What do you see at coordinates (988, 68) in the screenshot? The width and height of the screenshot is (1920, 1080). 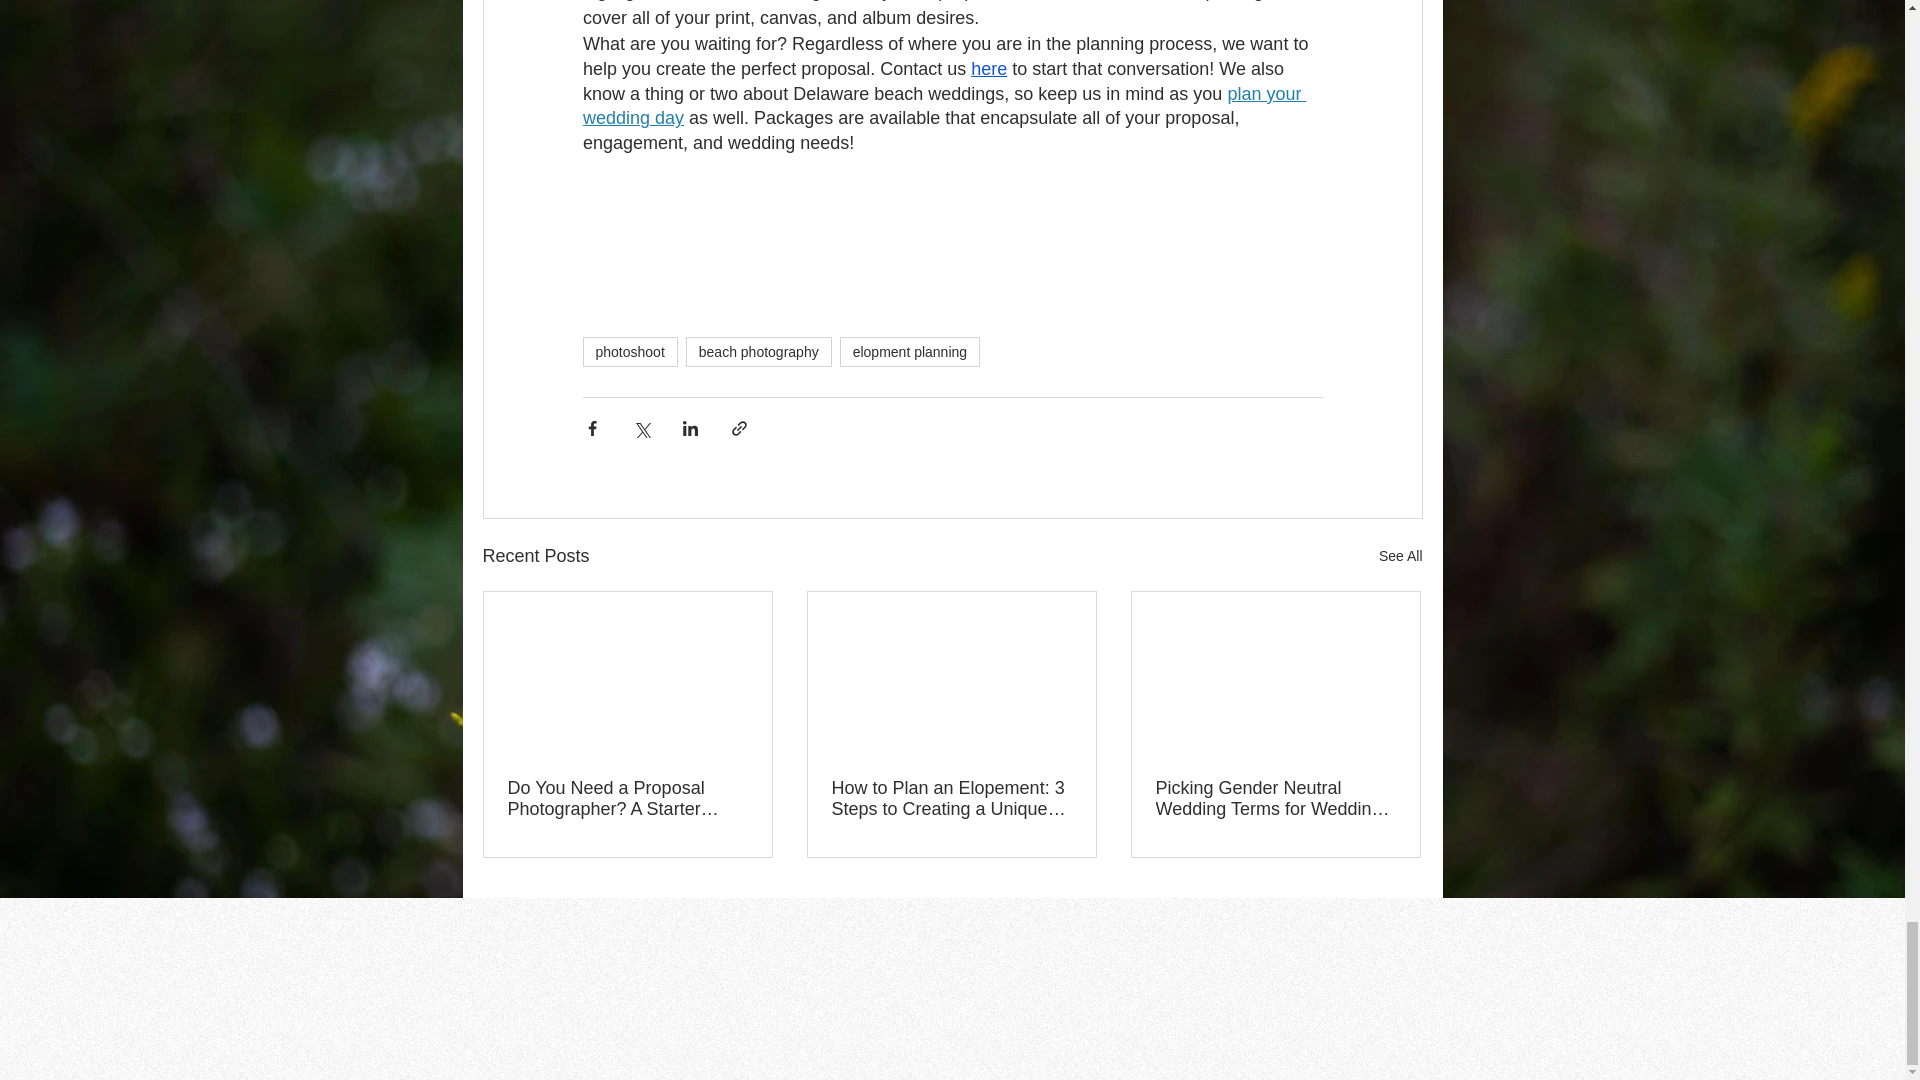 I see `here` at bounding box center [988, 68].